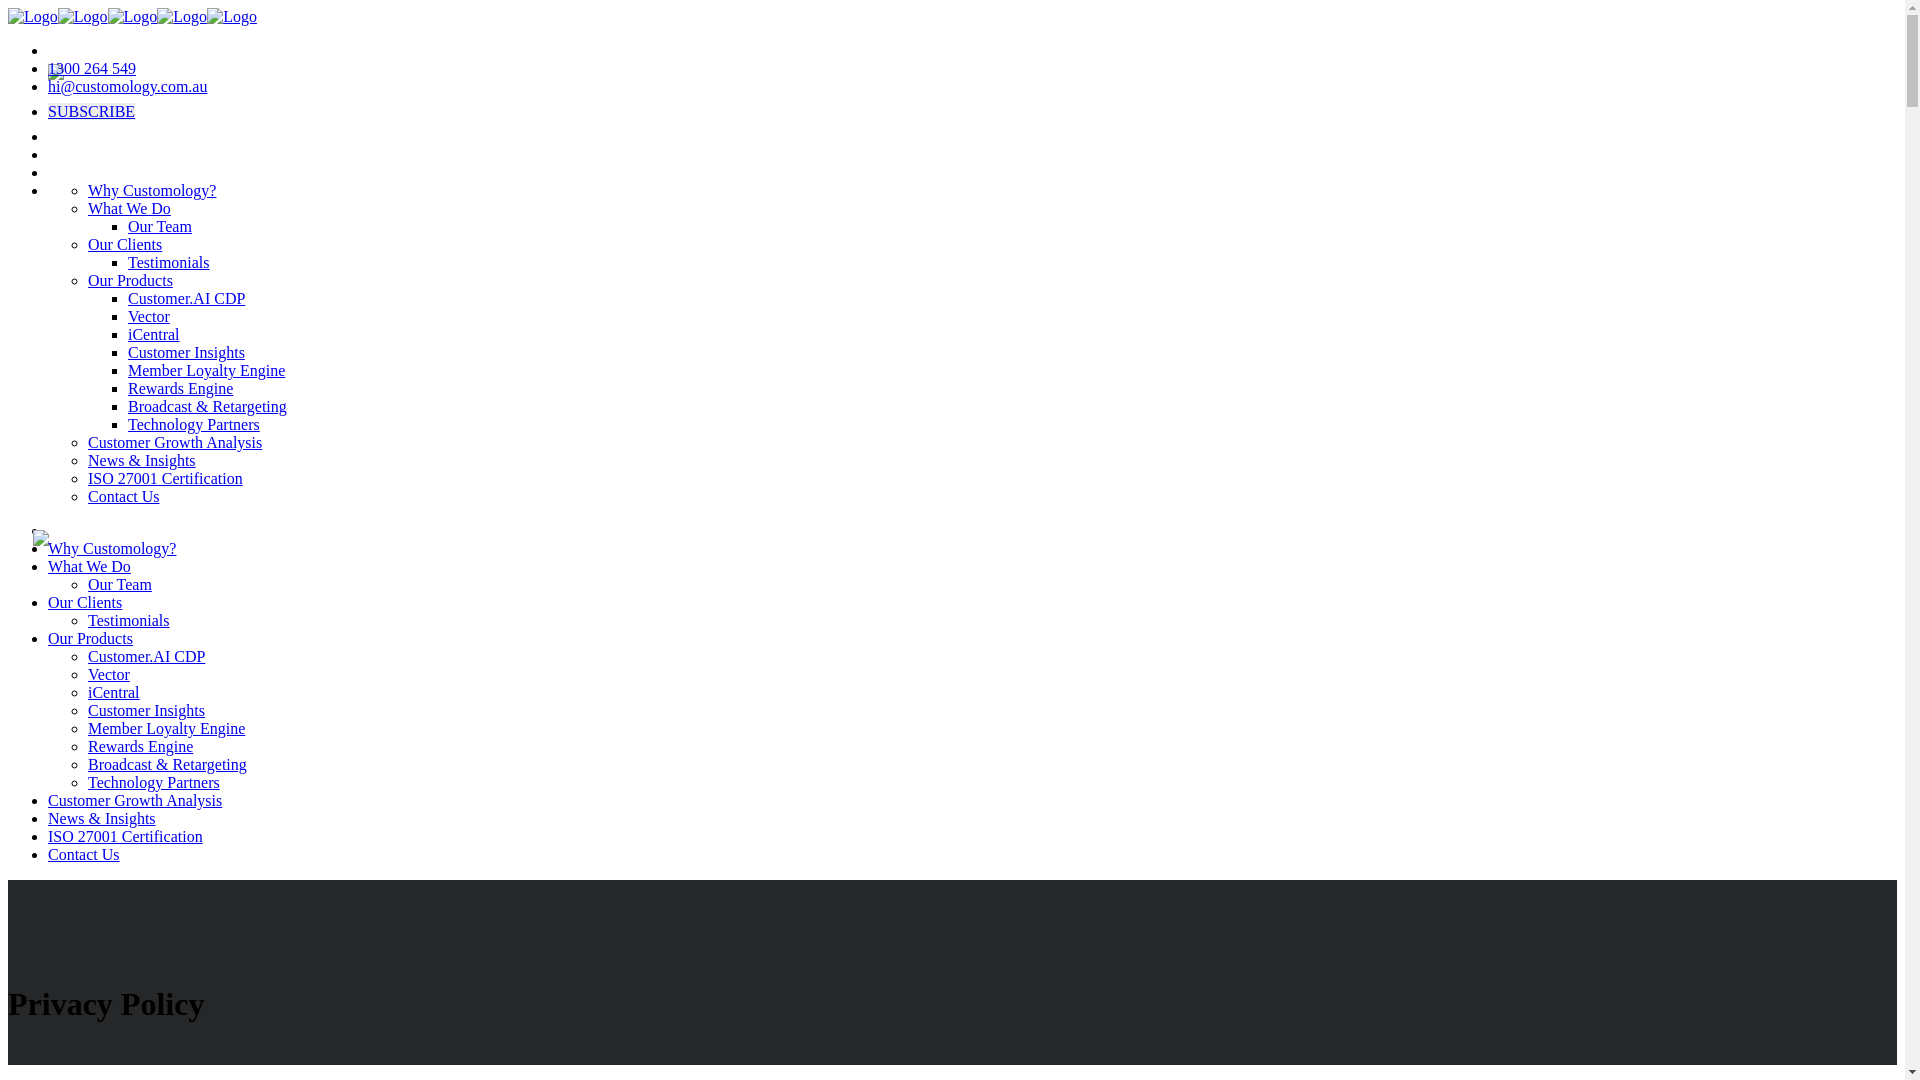 The image size is (1920, 1080). What do you see at coordinates (126, 836) in the screenshot?
I see `ISO 27001 Certification` at bounding box center [126, 836].